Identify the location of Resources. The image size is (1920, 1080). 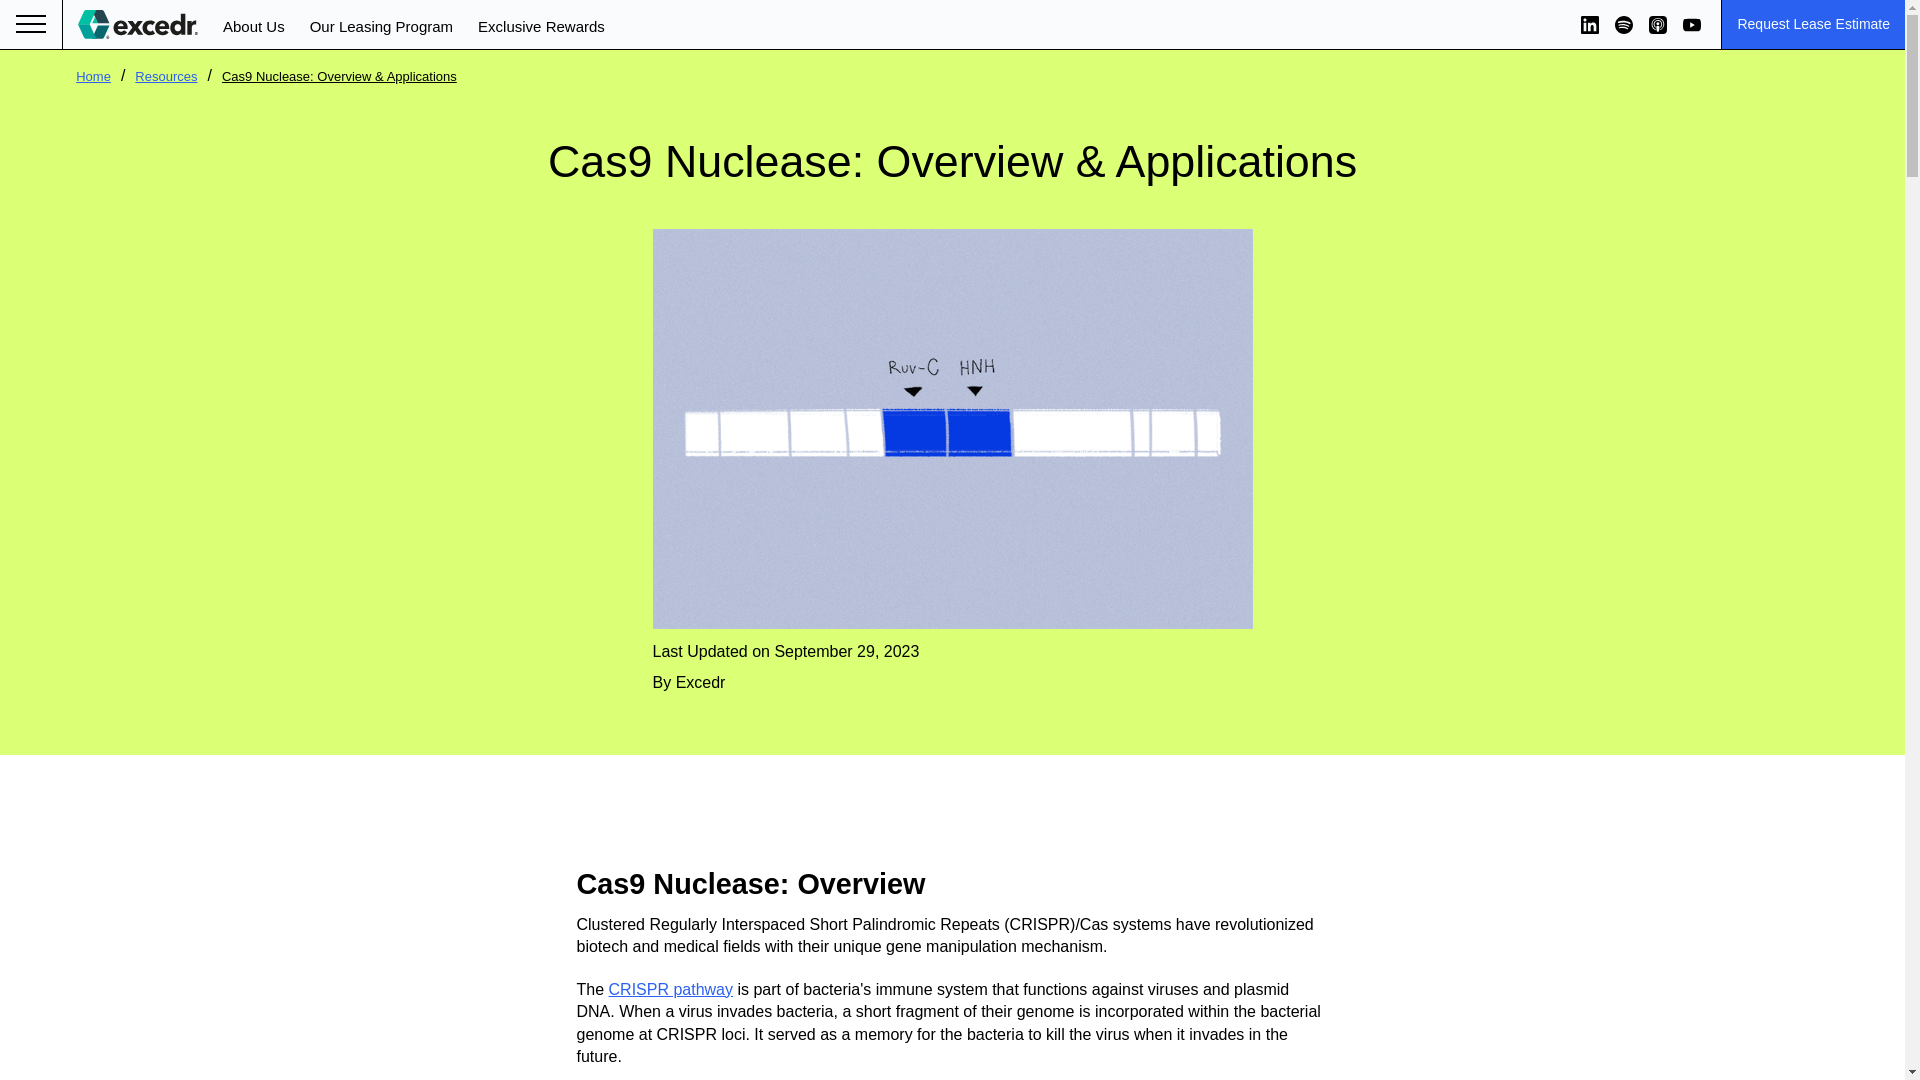
(166, 76).